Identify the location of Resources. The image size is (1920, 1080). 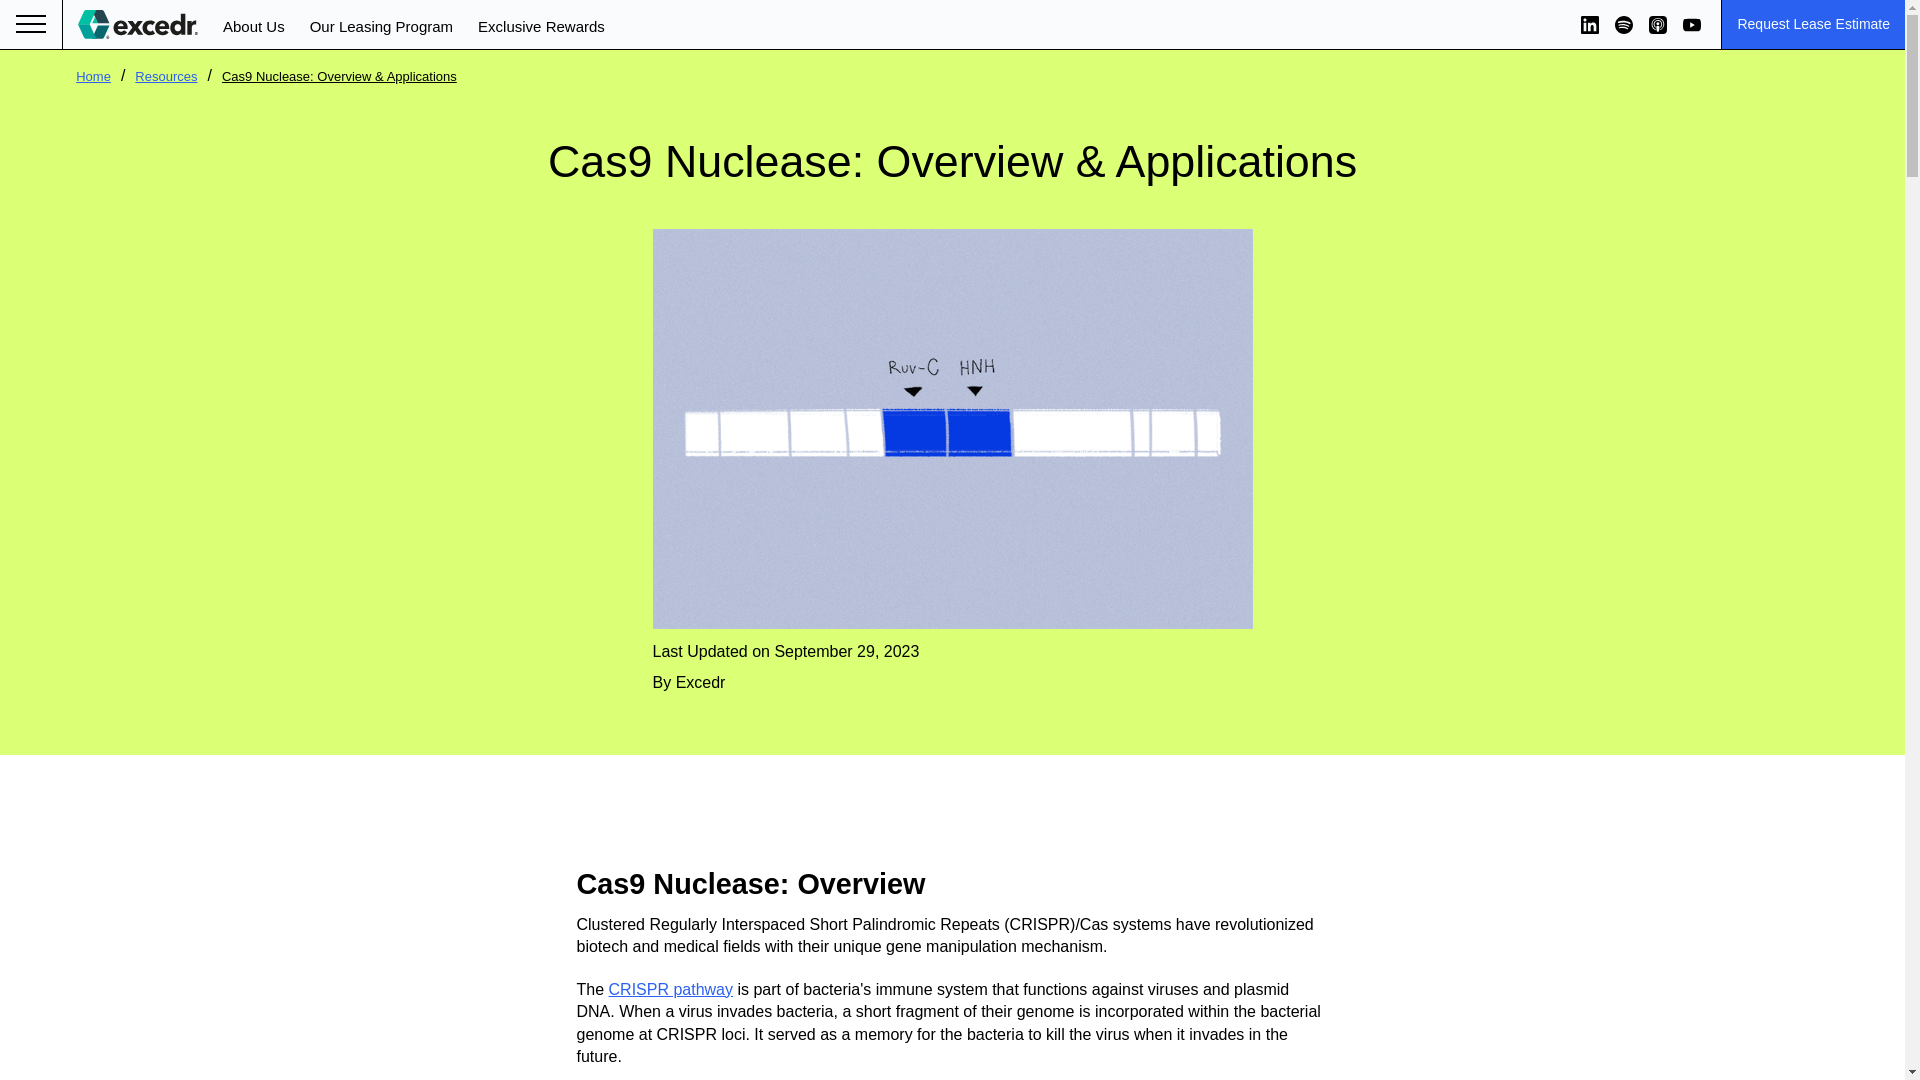
(166, 76).